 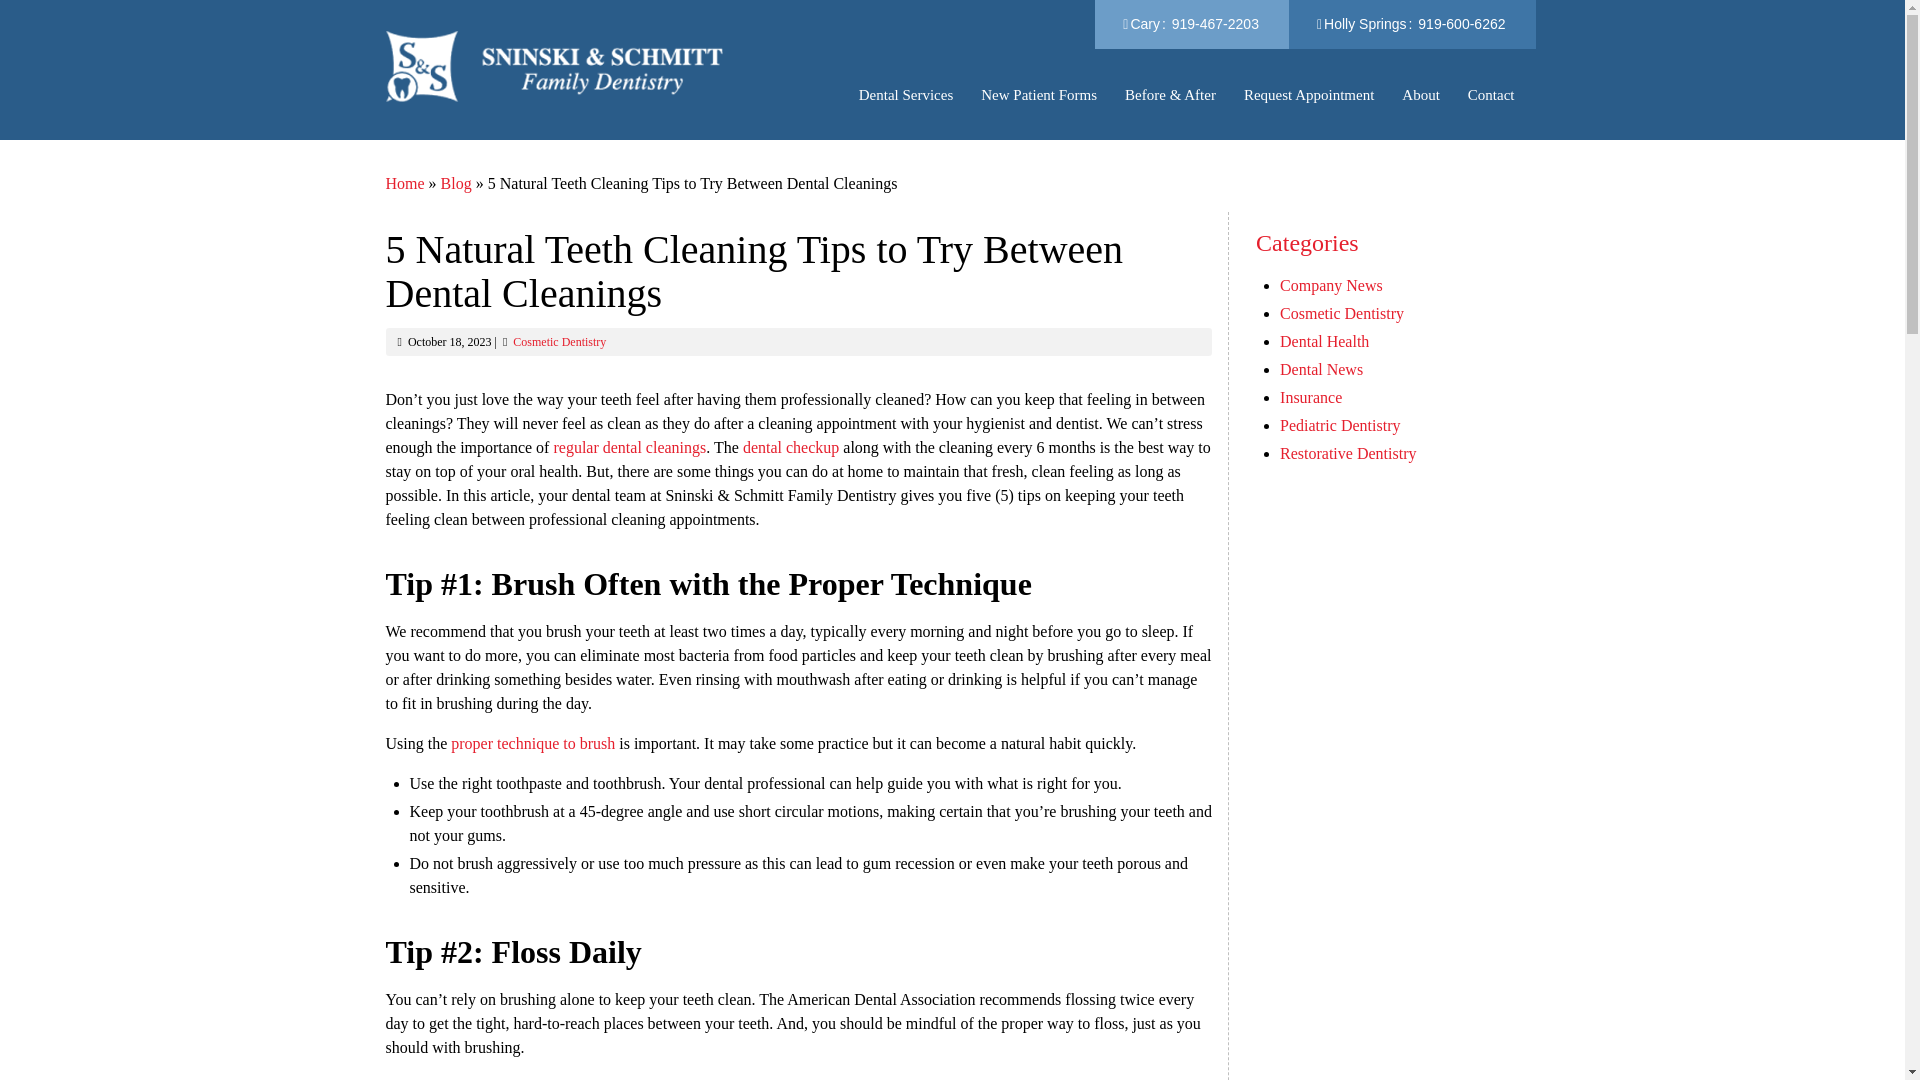 What do you see at coordinates (1364, 24) in the screenshot?
I see `Holly Springs` at bounding box center [1364, 24].